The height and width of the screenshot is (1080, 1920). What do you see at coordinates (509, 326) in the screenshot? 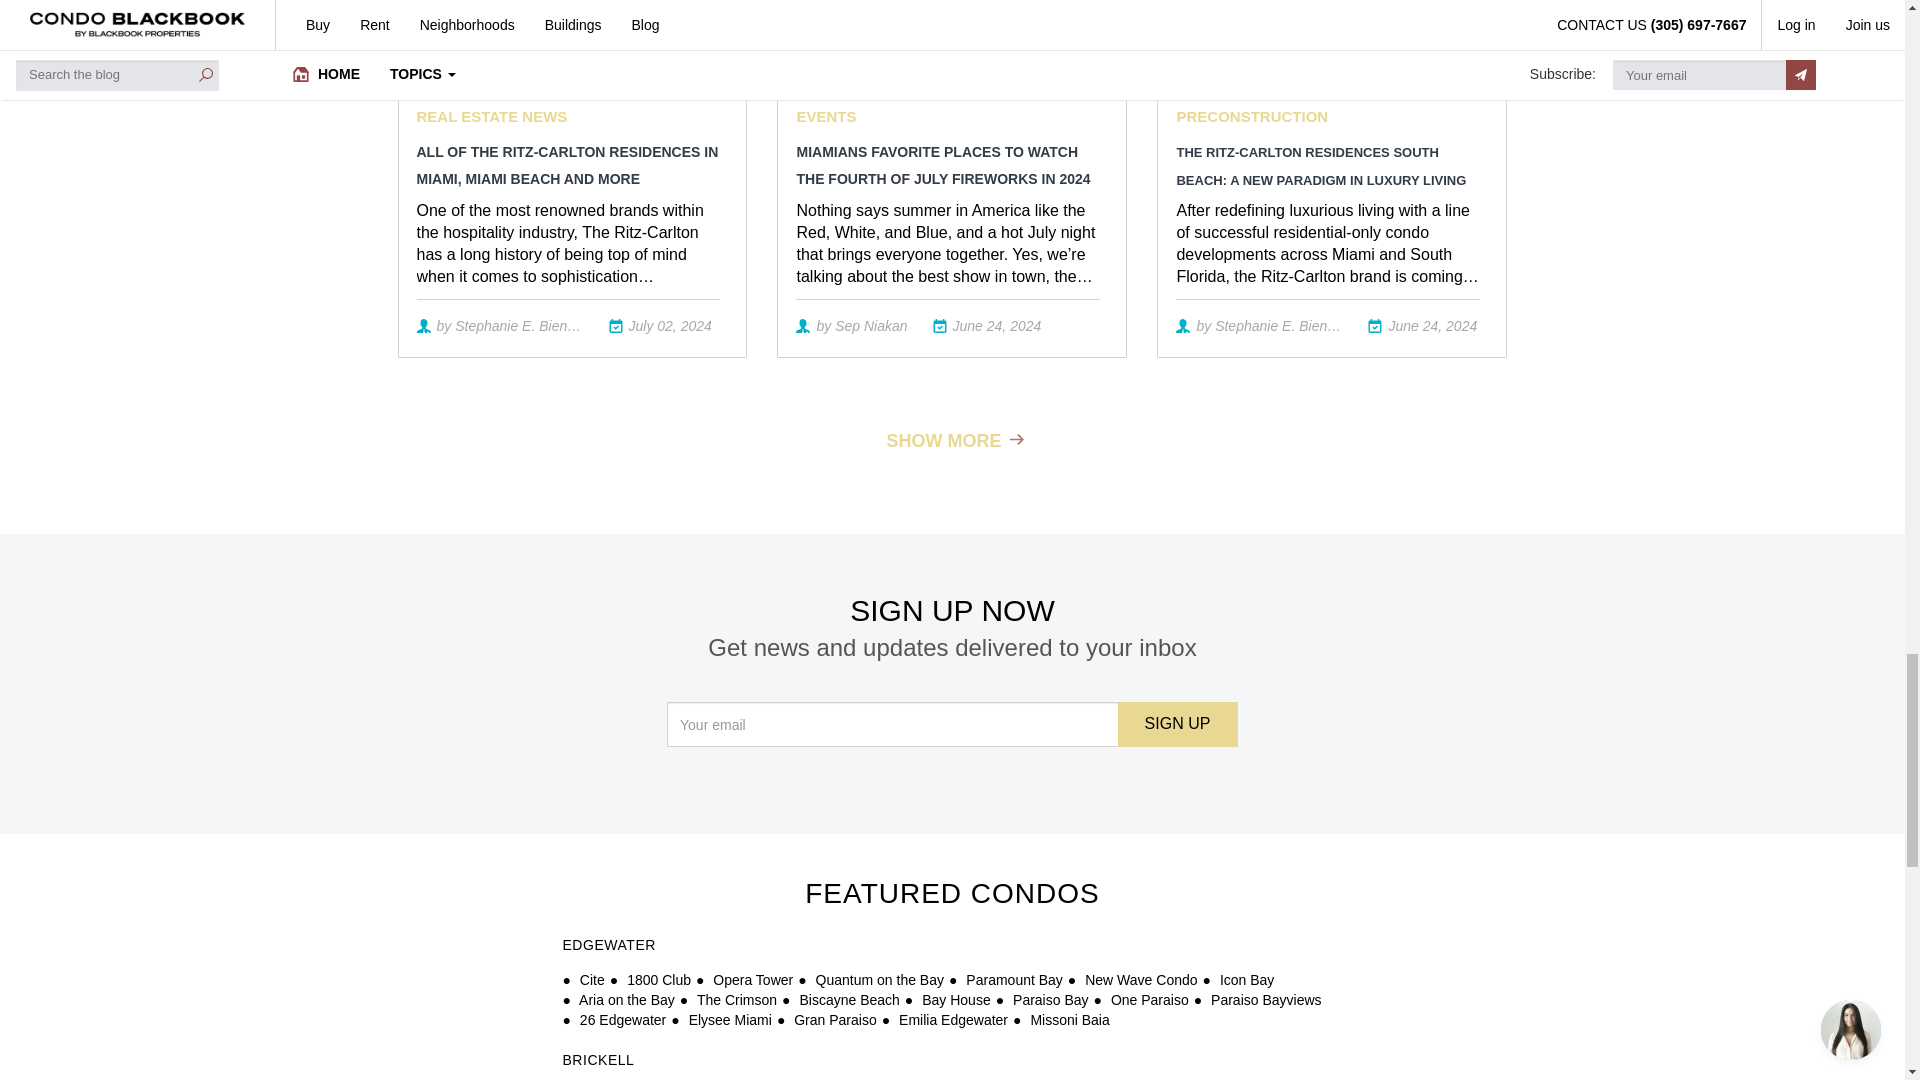
I see `Stephanie E. Bienstock` at bounding box center [509, 326].